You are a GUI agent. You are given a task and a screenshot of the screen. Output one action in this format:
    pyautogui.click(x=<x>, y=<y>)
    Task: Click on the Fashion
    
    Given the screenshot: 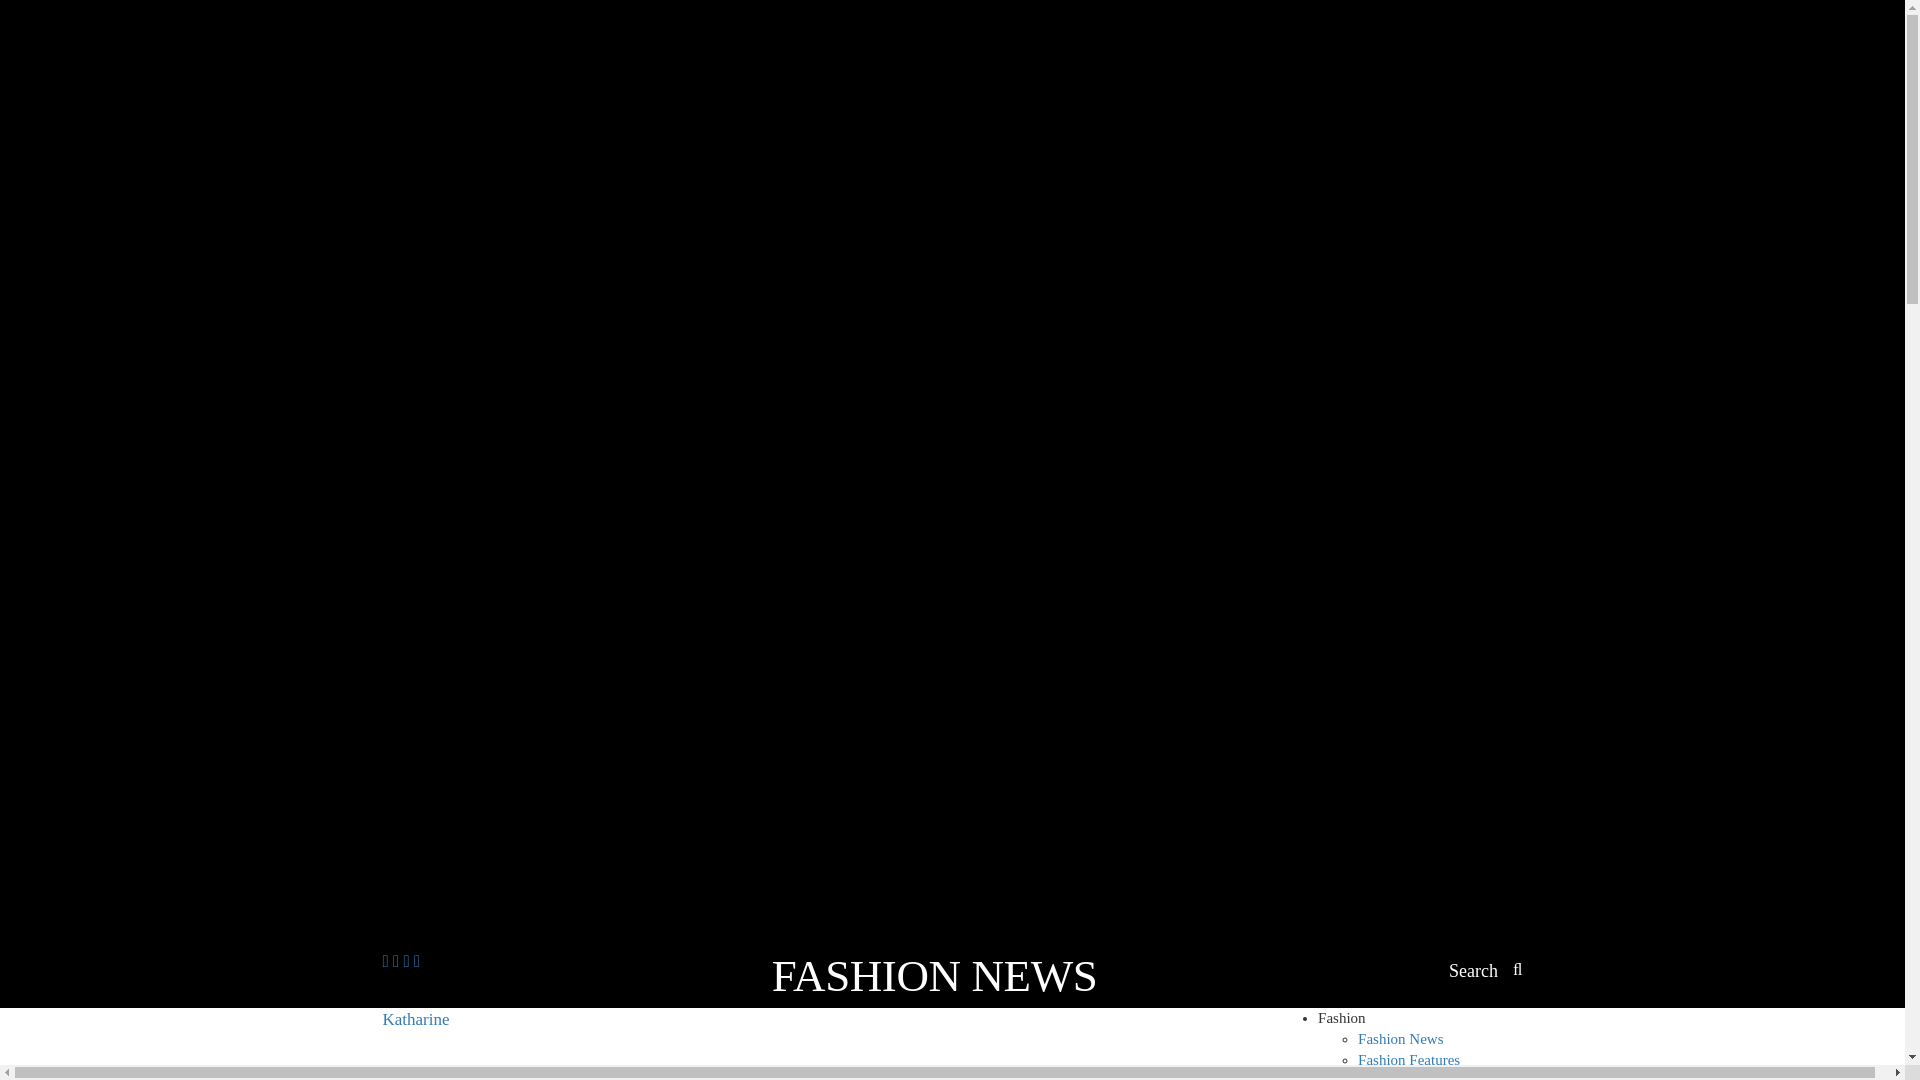 What is the action you would take?
    pyautogui.click(x=1341, y=1018)
    